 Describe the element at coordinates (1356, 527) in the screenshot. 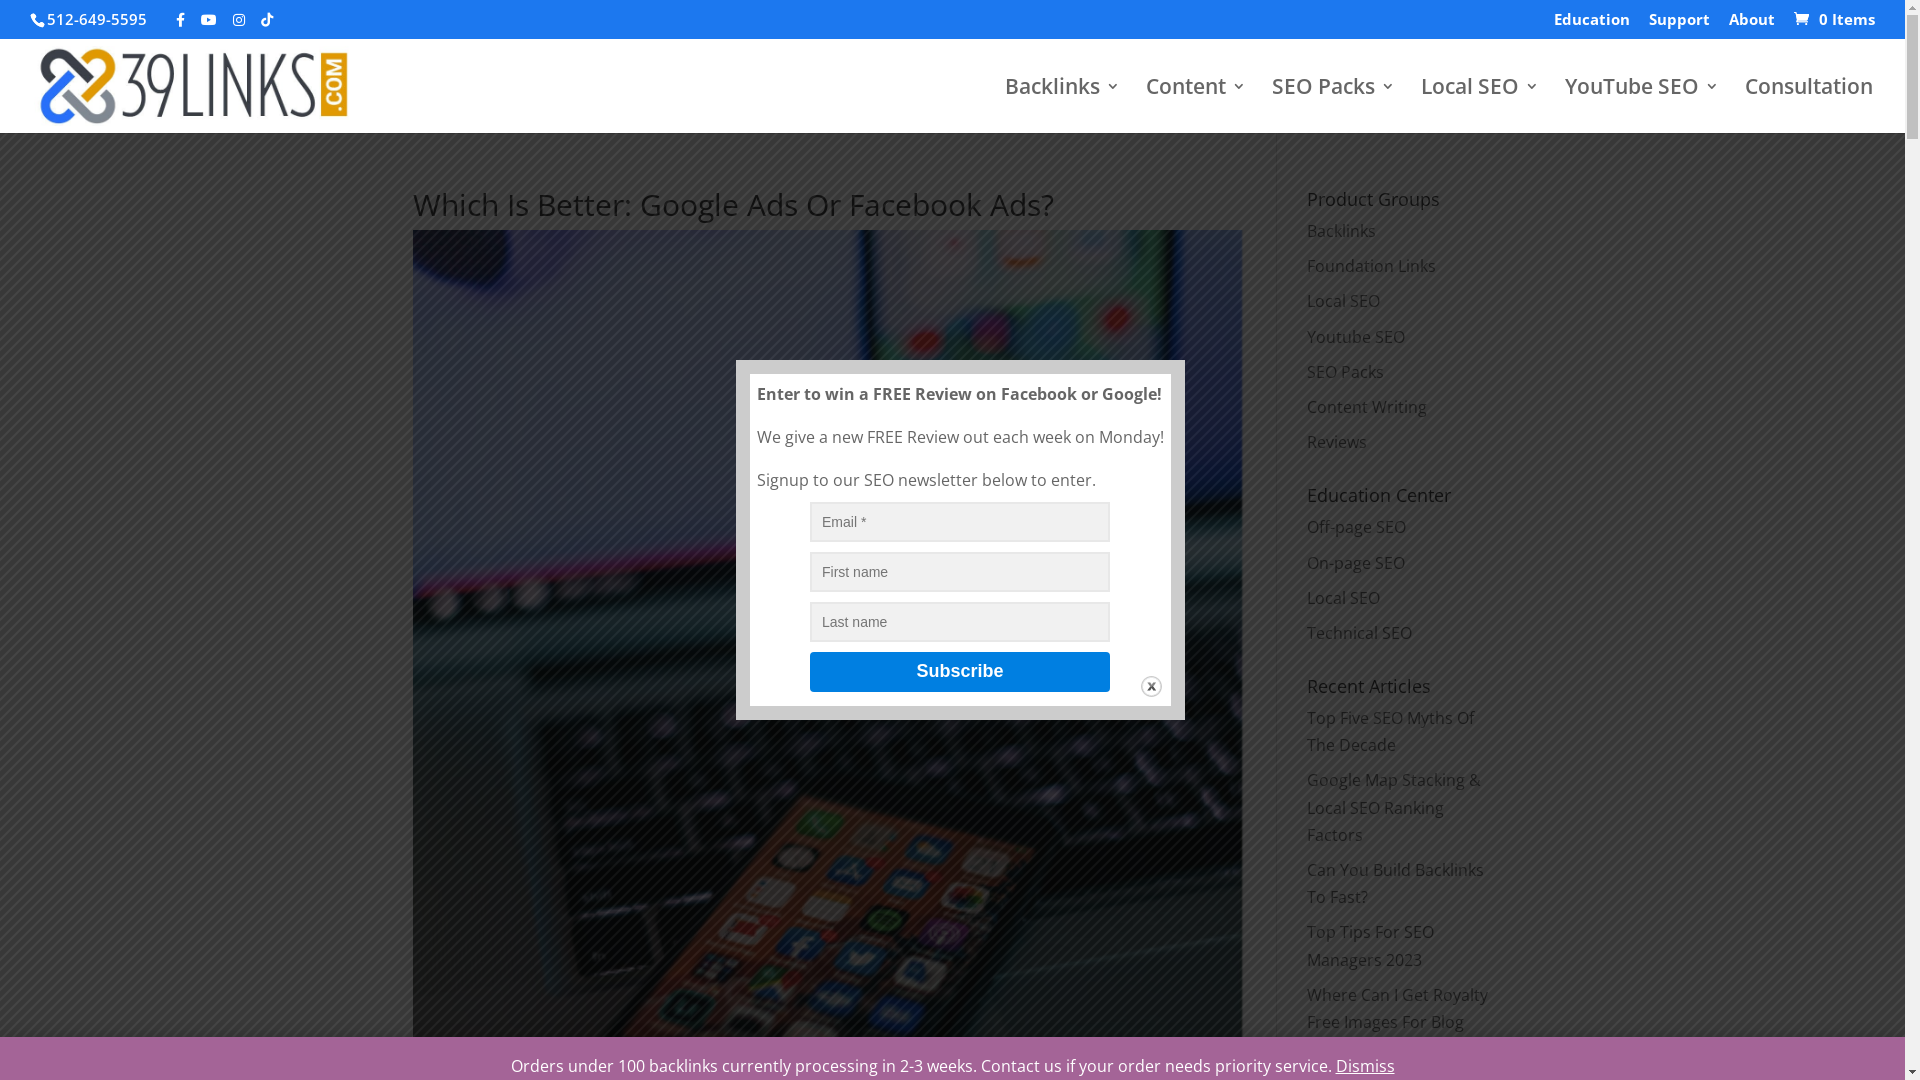

I see `Off-page SEO` at that location.